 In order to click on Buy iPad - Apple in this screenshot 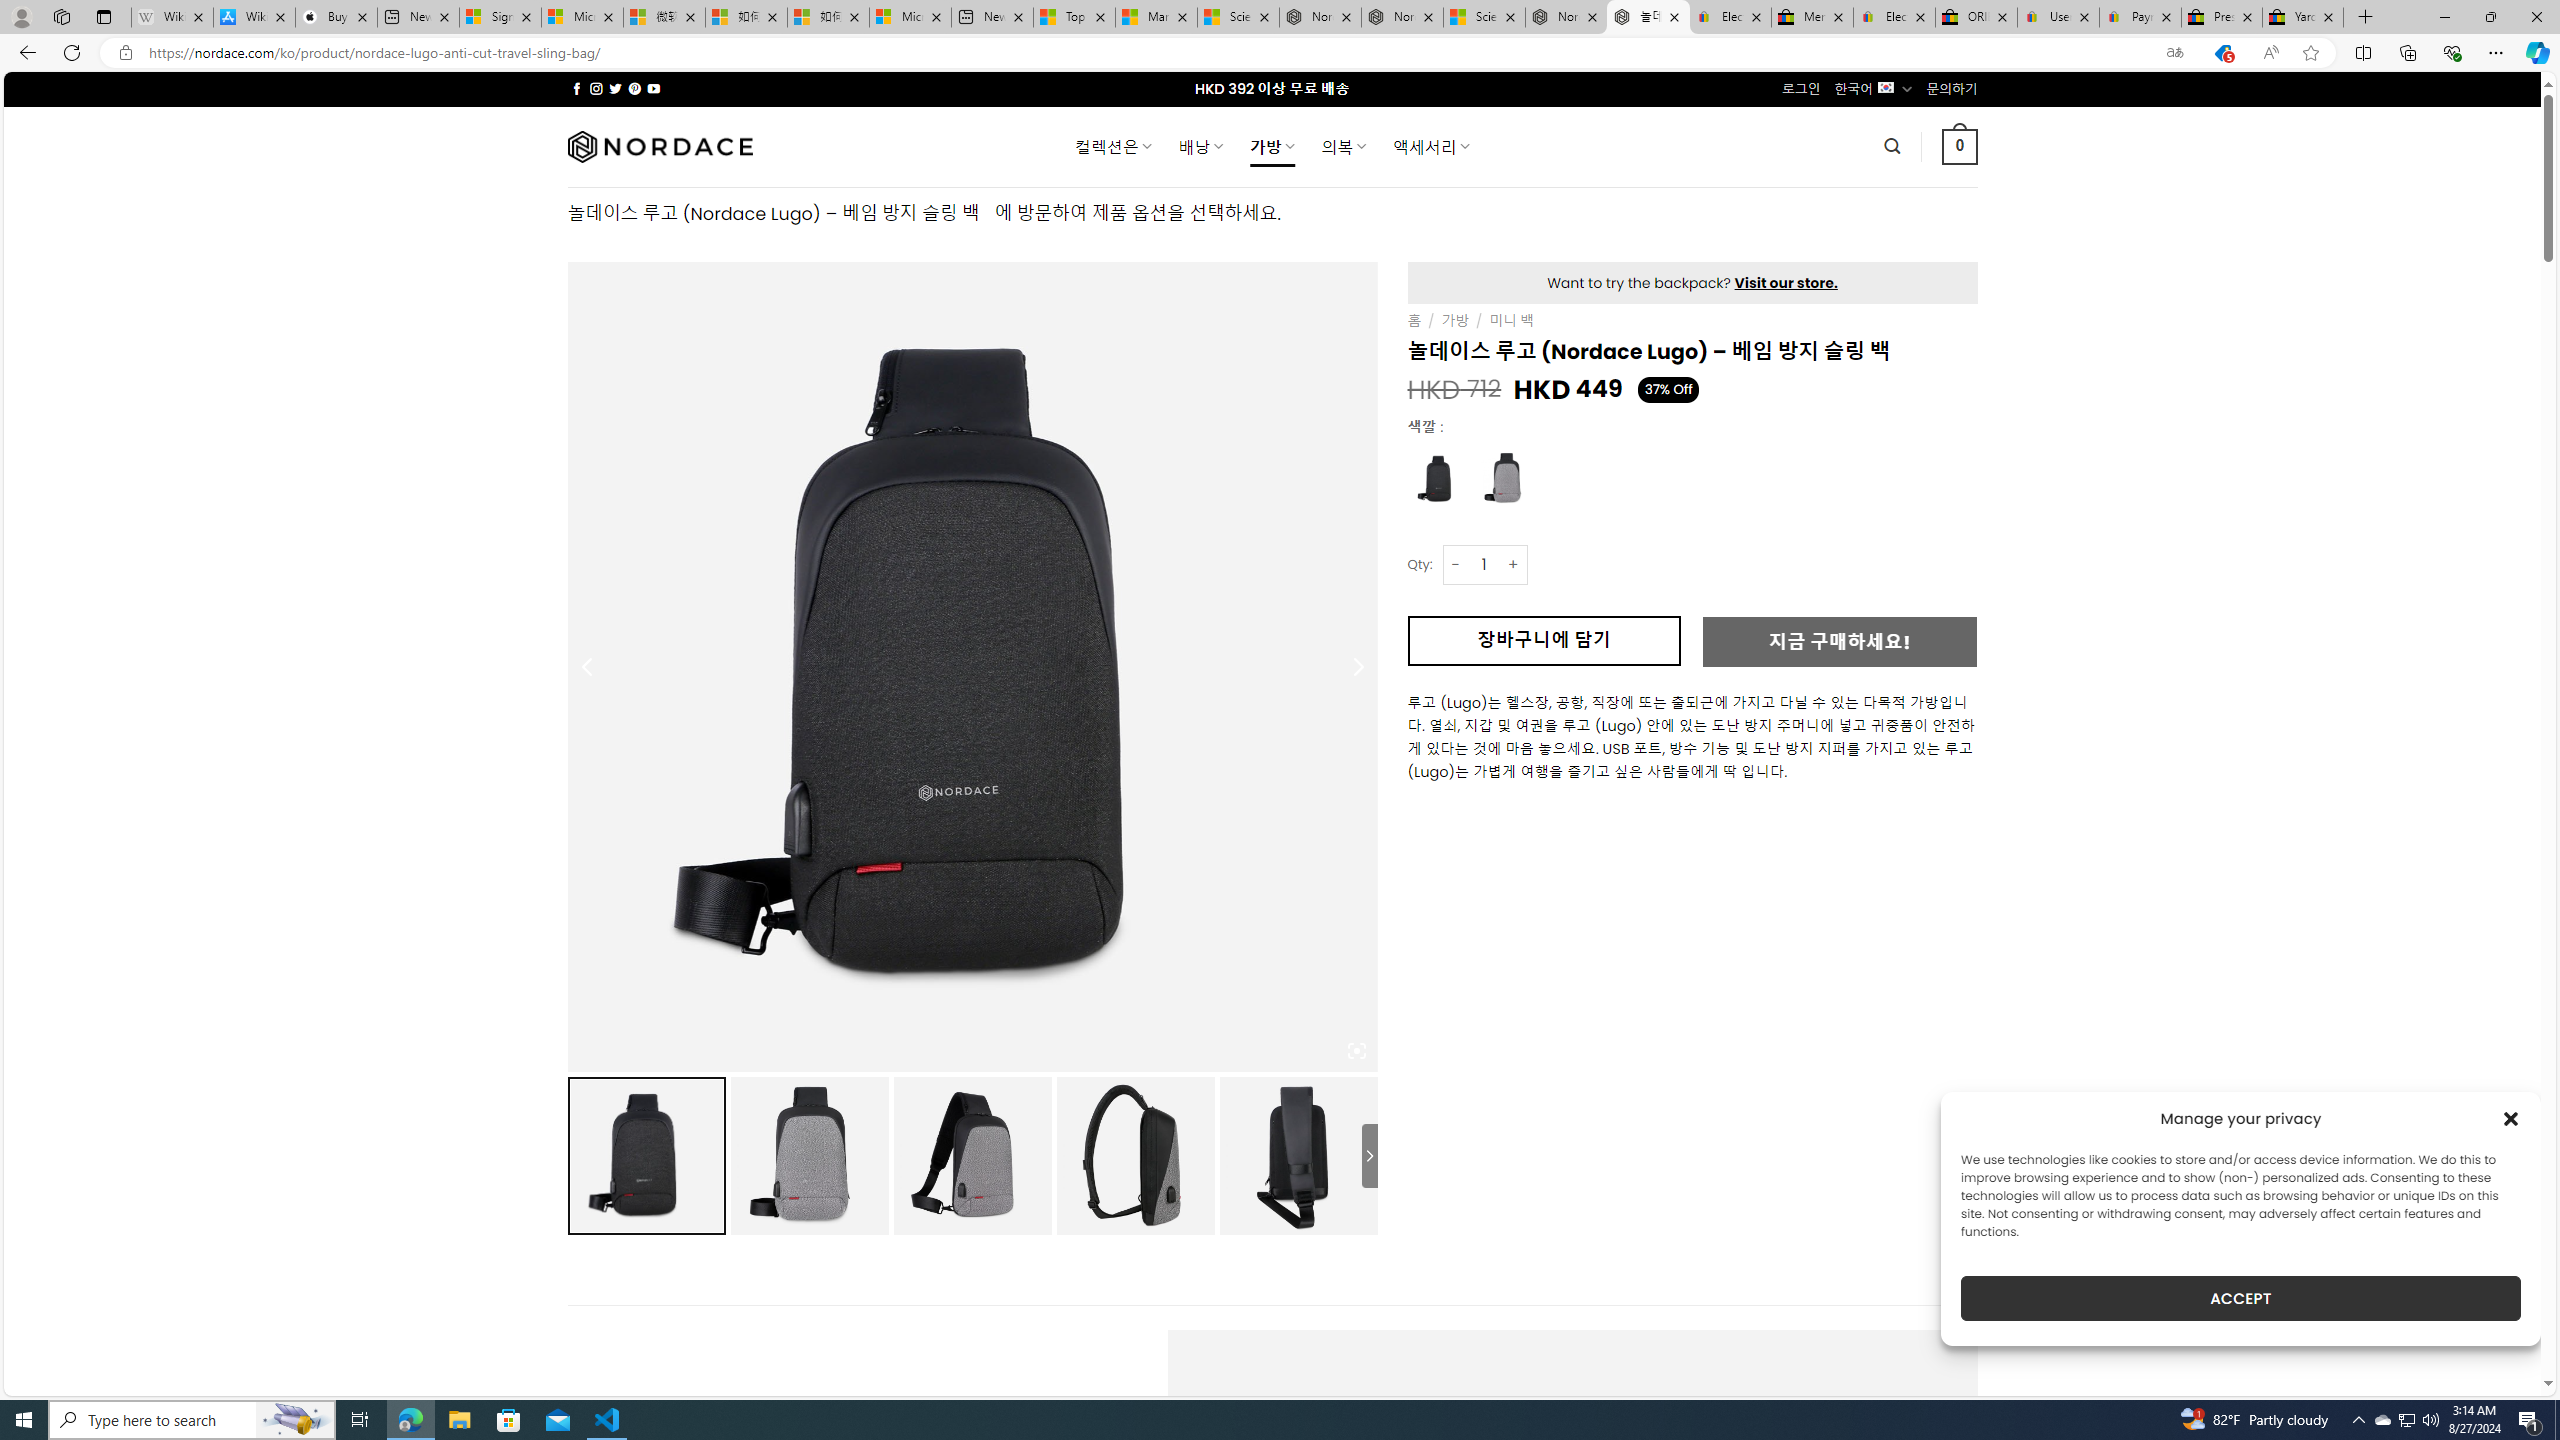, I will do `click(336, 17)`.